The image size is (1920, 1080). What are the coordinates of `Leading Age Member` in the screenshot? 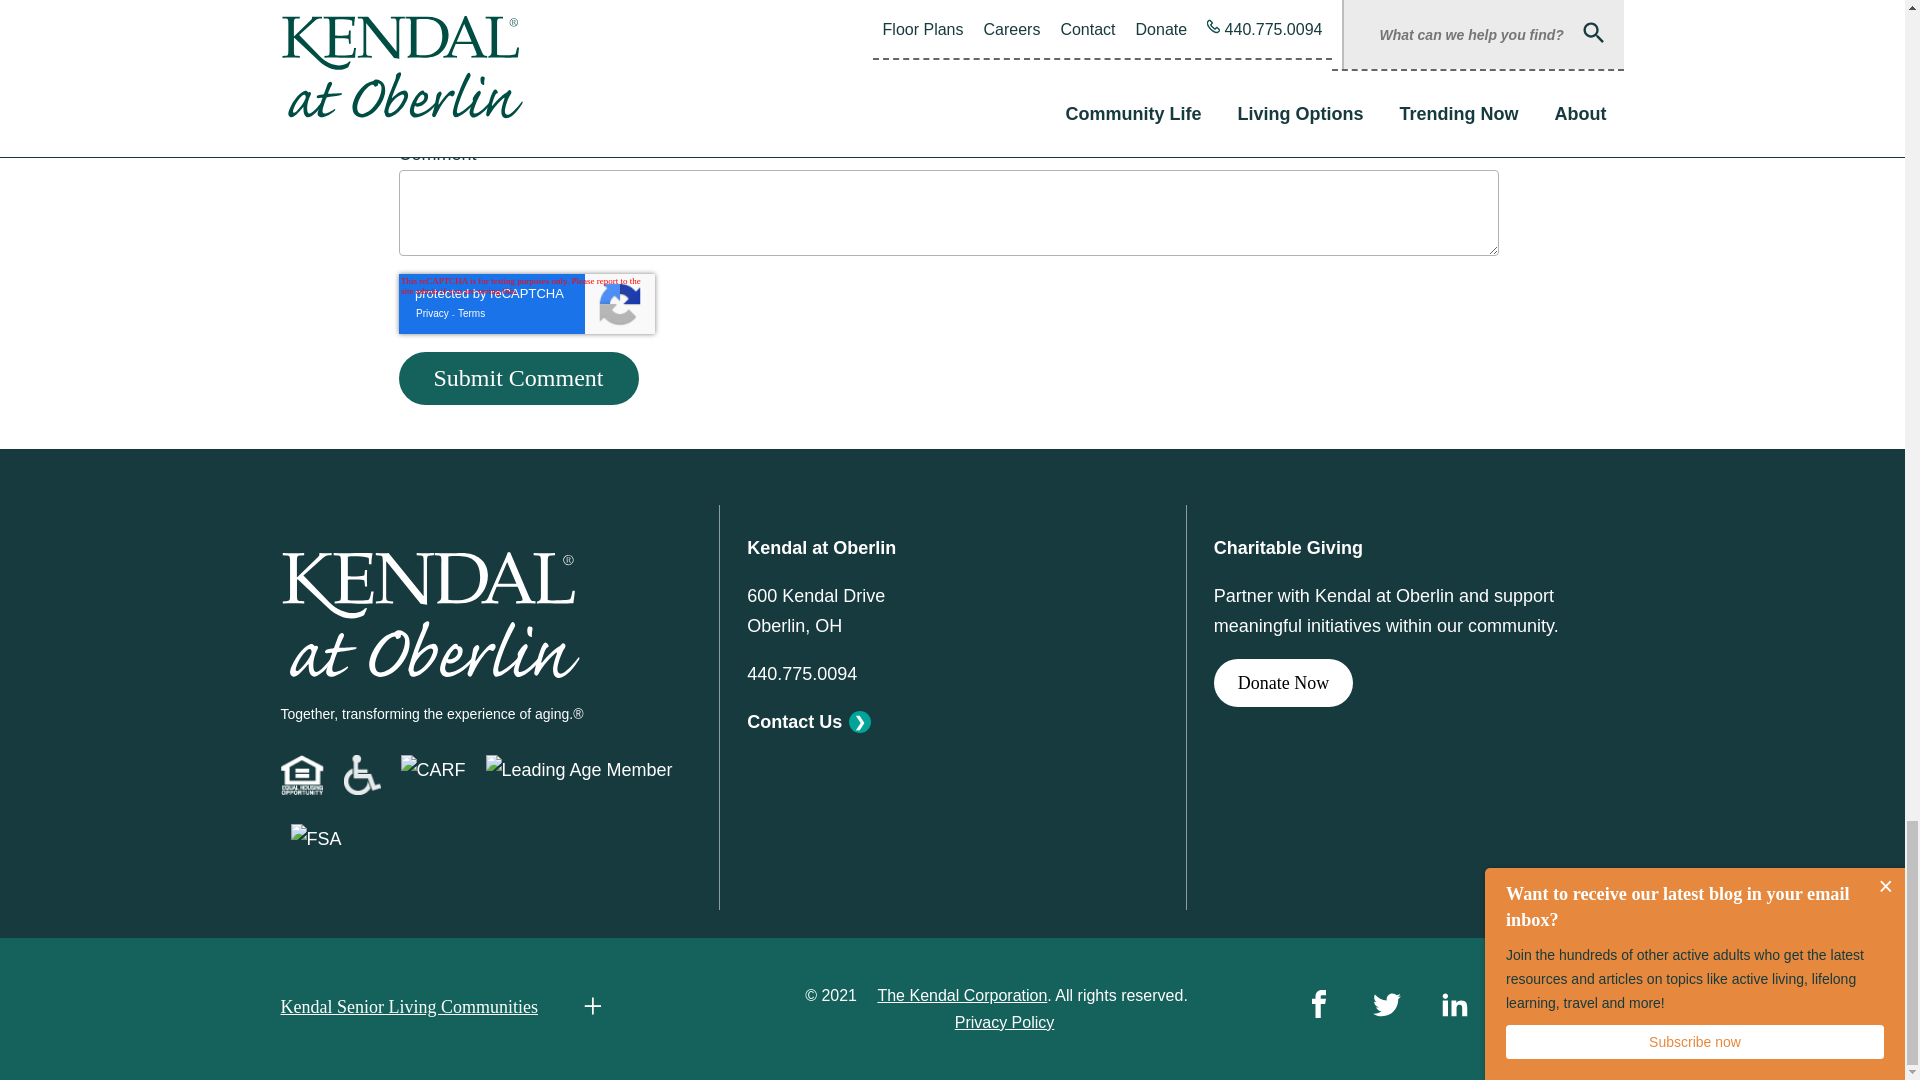 It's located at (579, 770).